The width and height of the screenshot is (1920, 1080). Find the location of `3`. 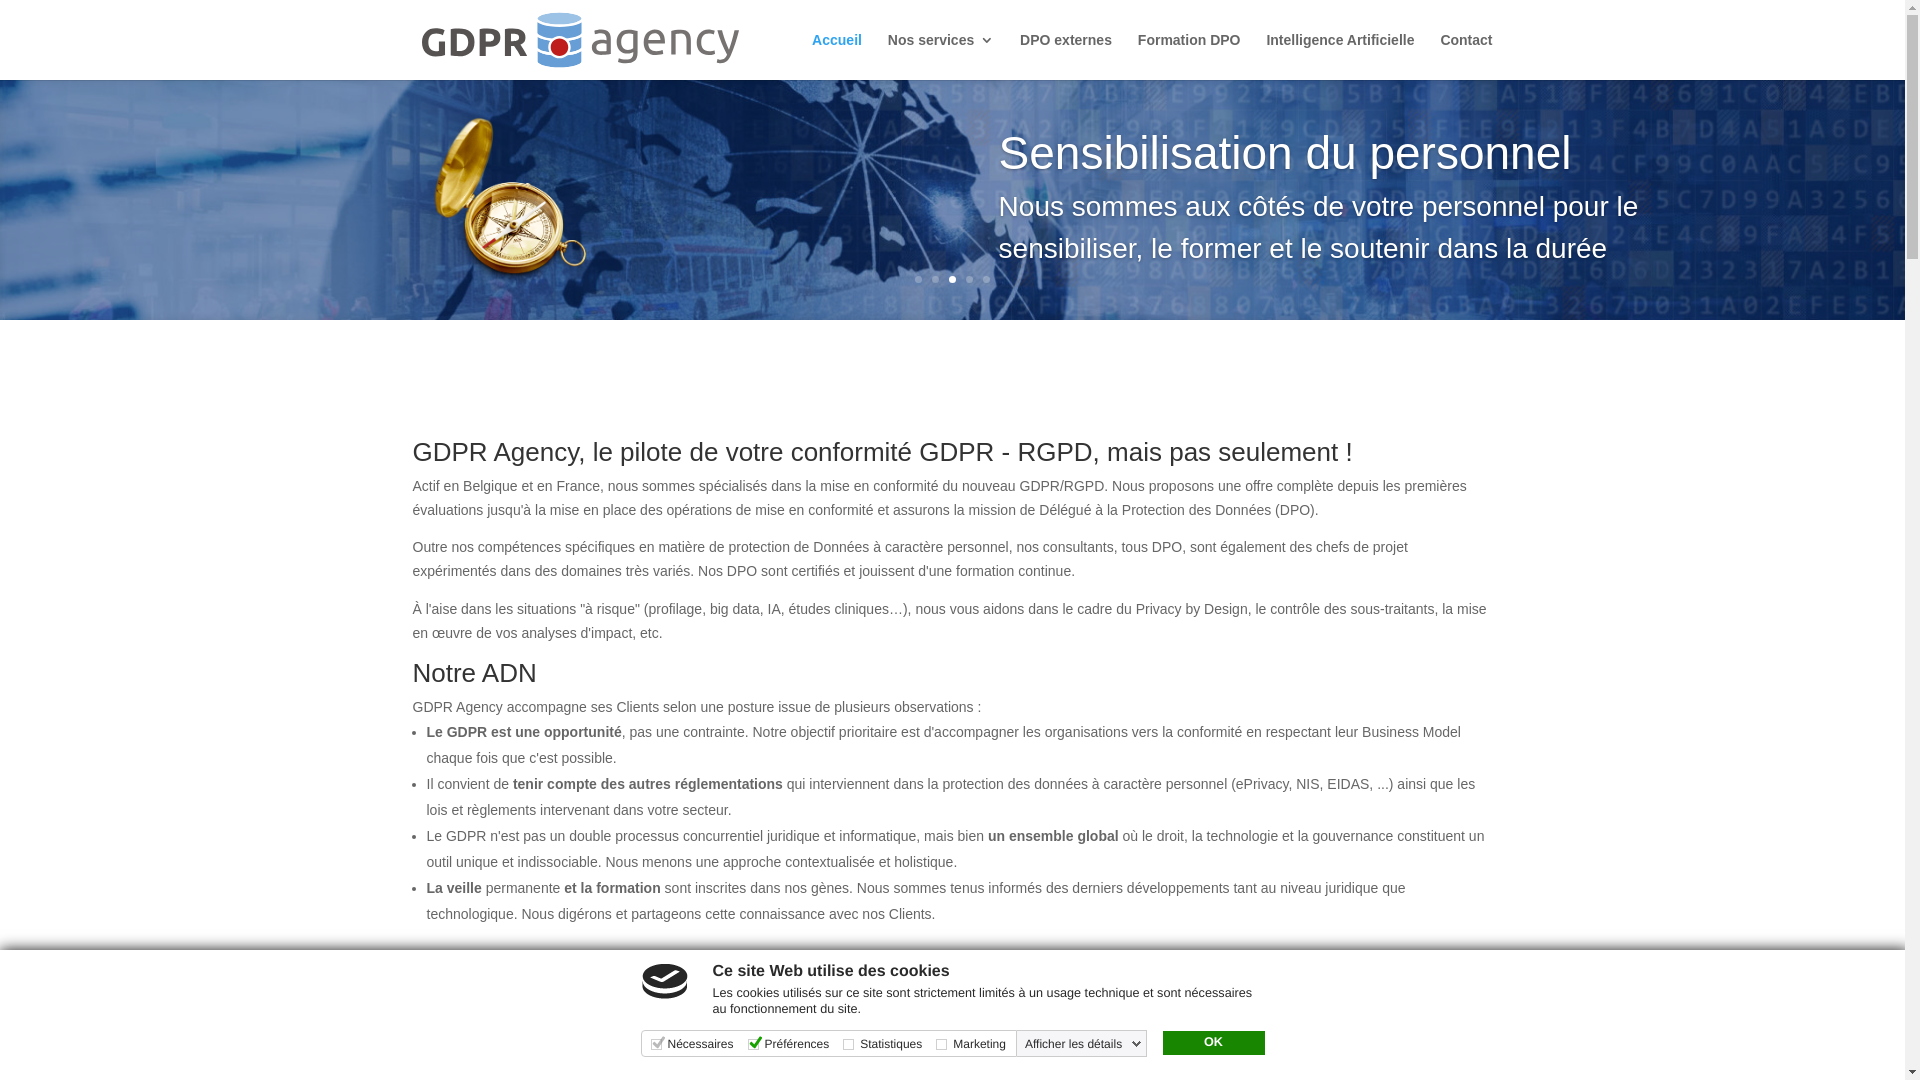

3 is located at coordinates (952, 280).